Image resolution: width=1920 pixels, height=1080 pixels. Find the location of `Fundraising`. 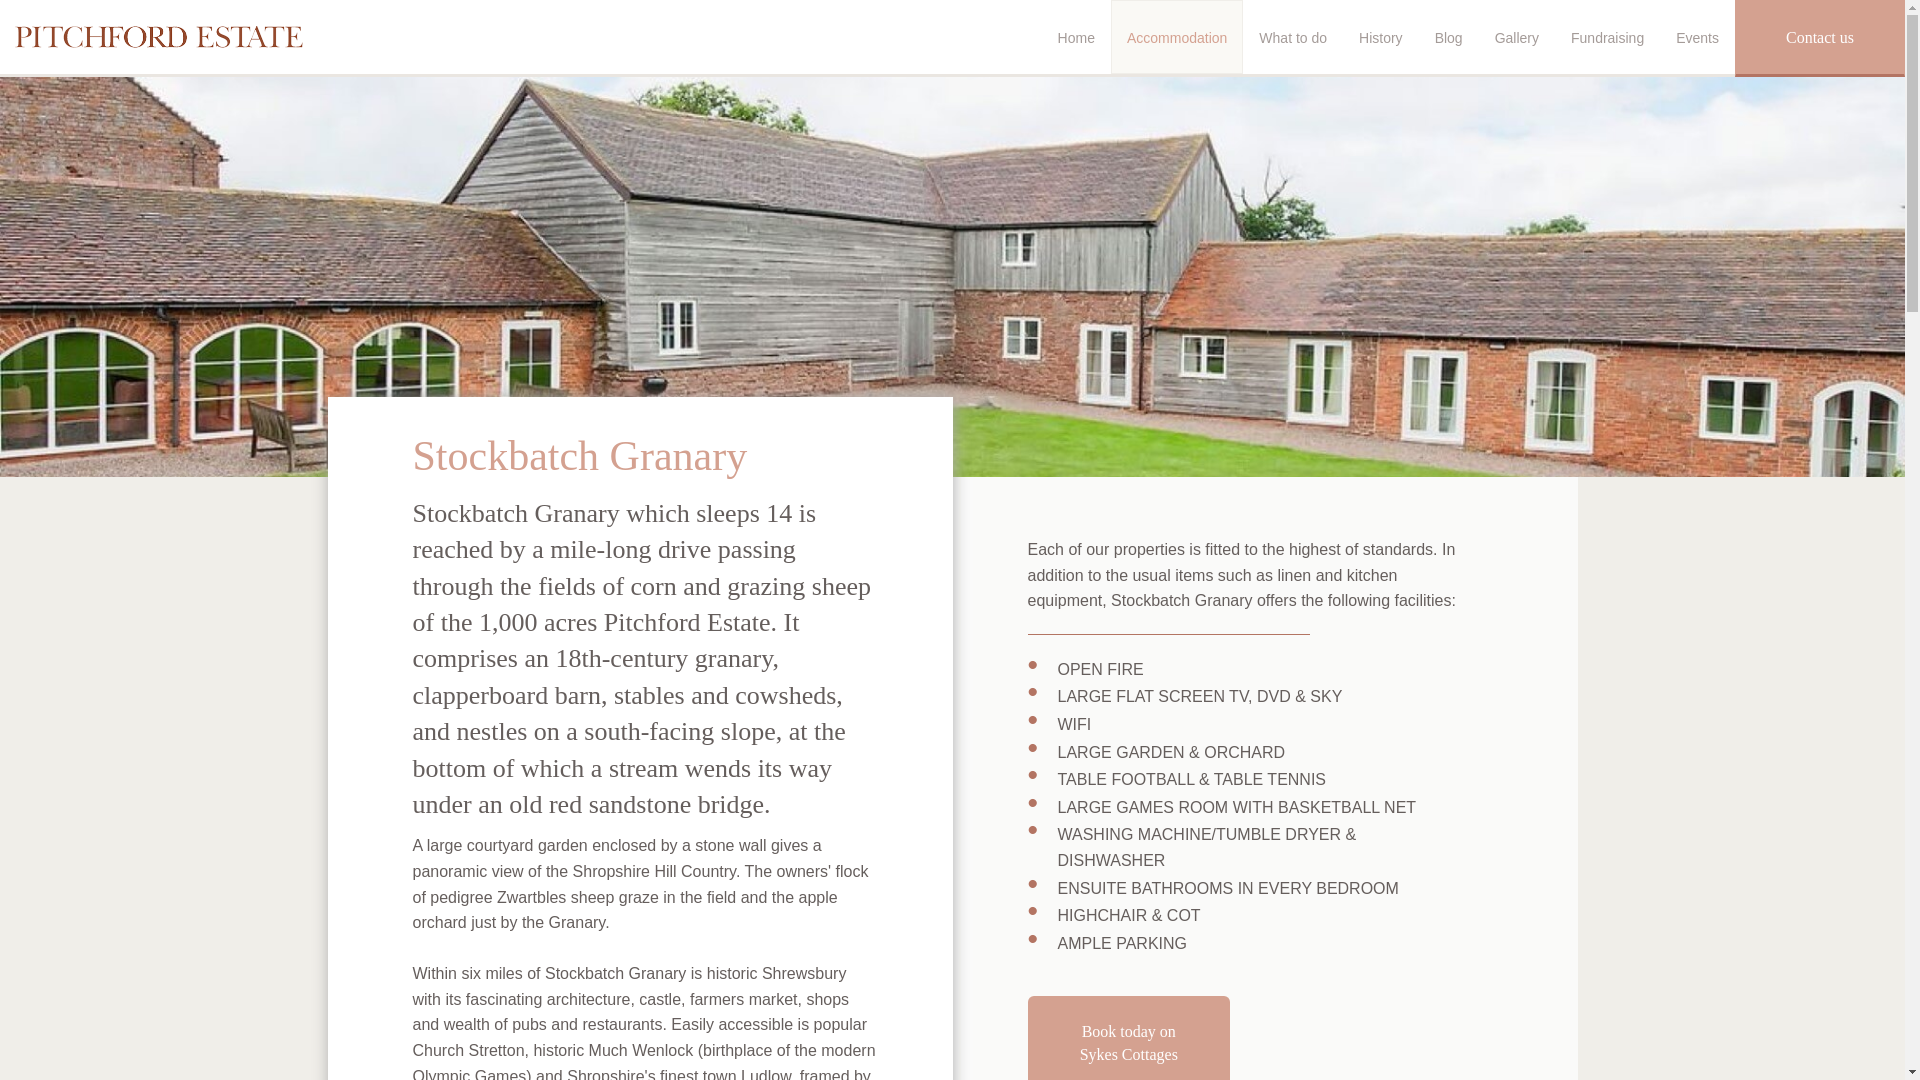

Fundraising is located at coordinates (1608, 37).